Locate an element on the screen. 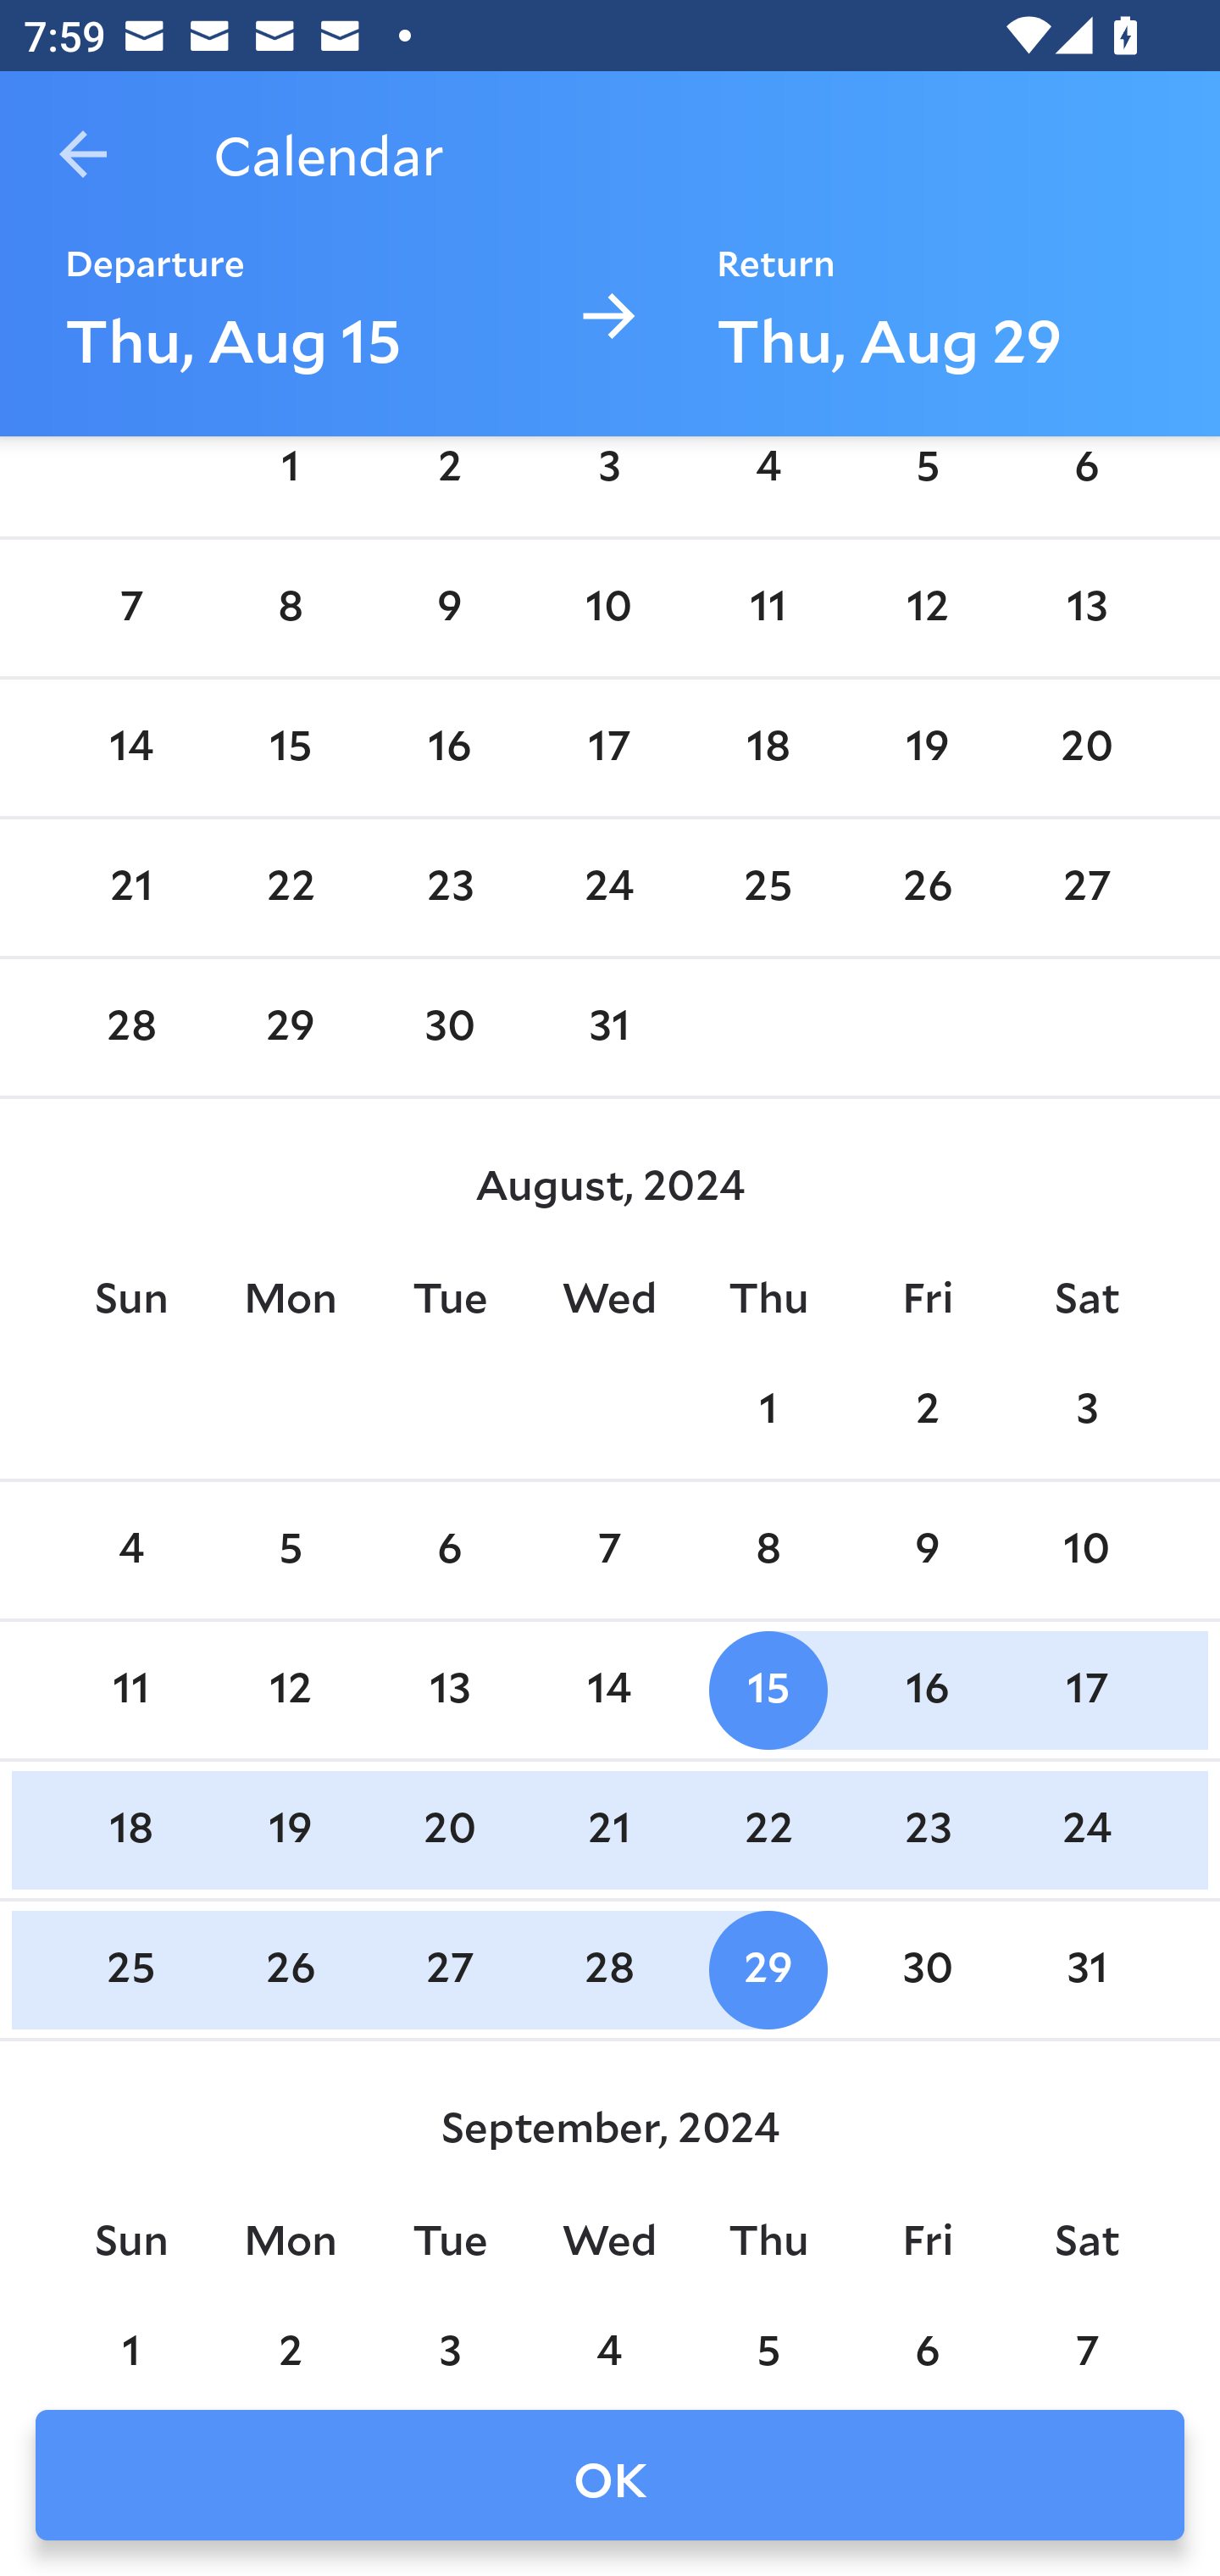 This screenshot has height=2576, width=1220. 26 is located at coordinates (927, 888).